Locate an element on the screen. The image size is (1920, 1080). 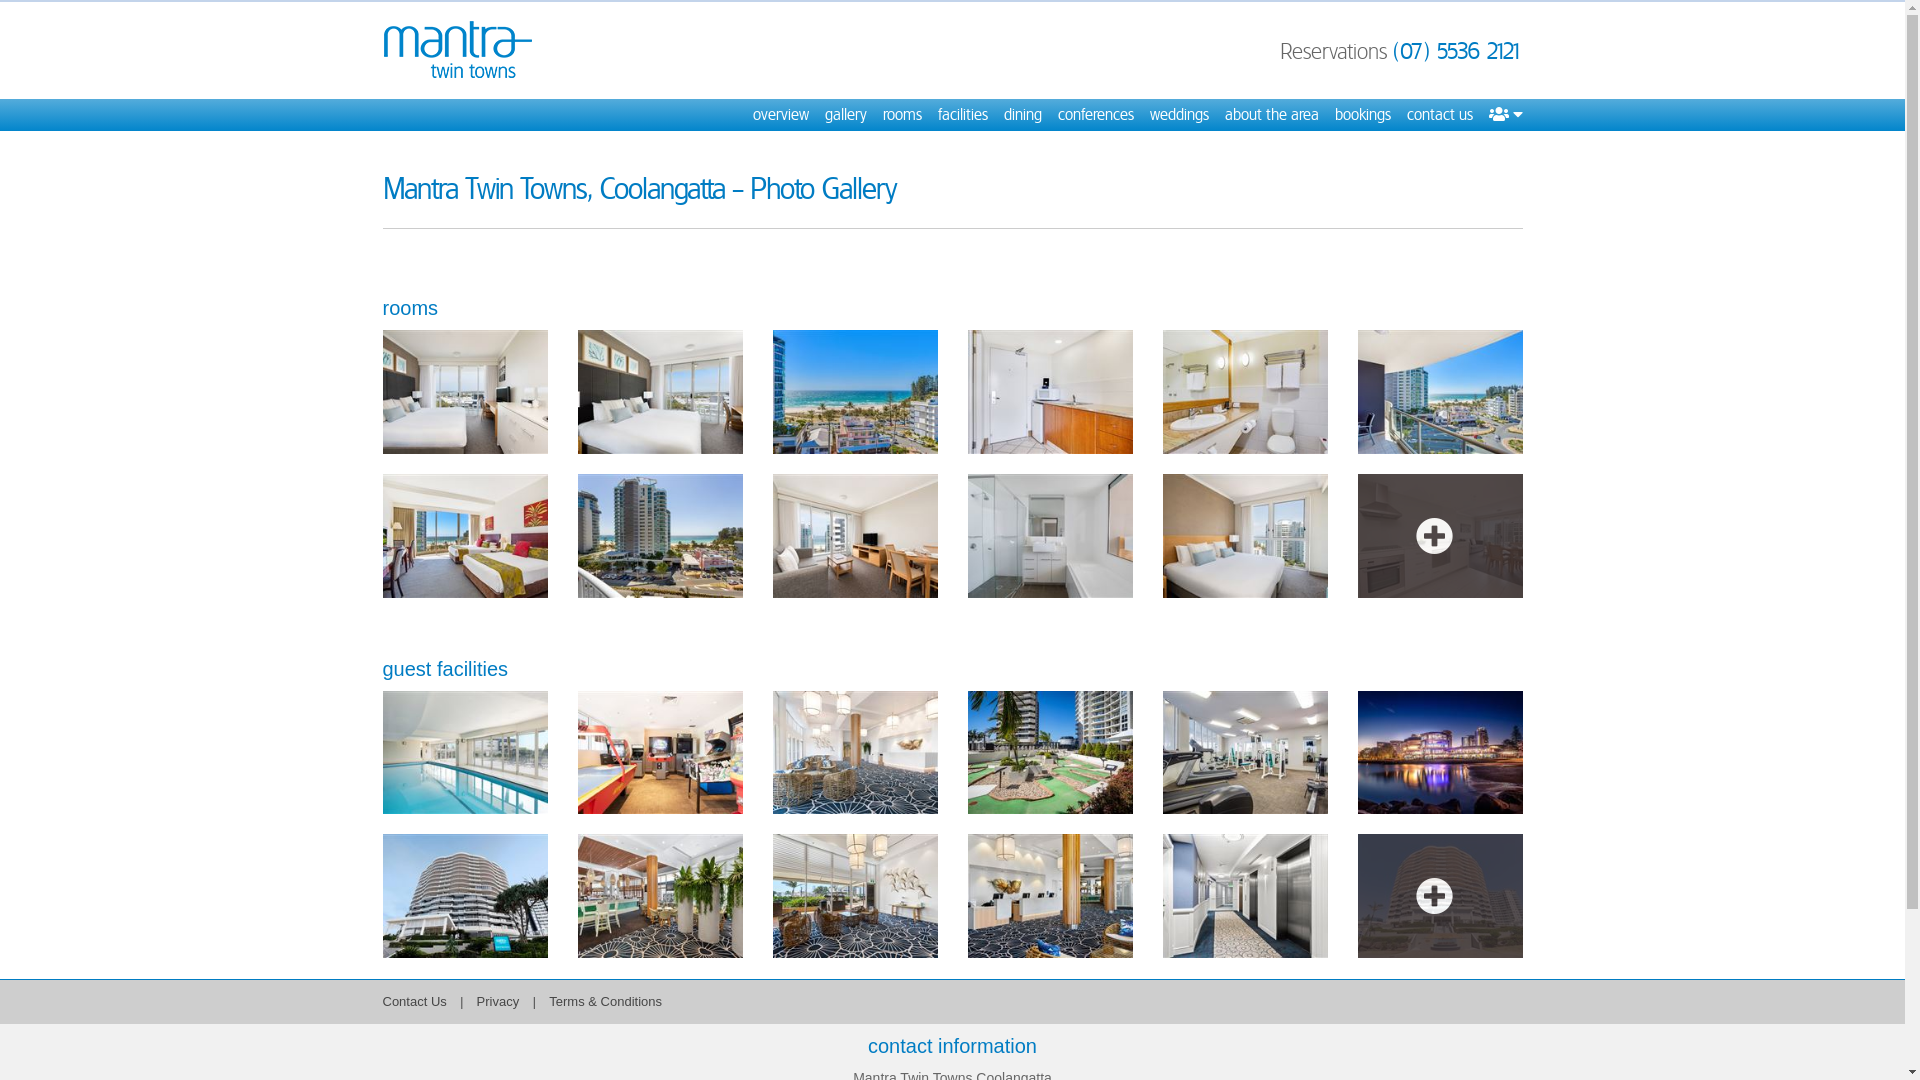
about the area is located at coordinates (1271, 115).